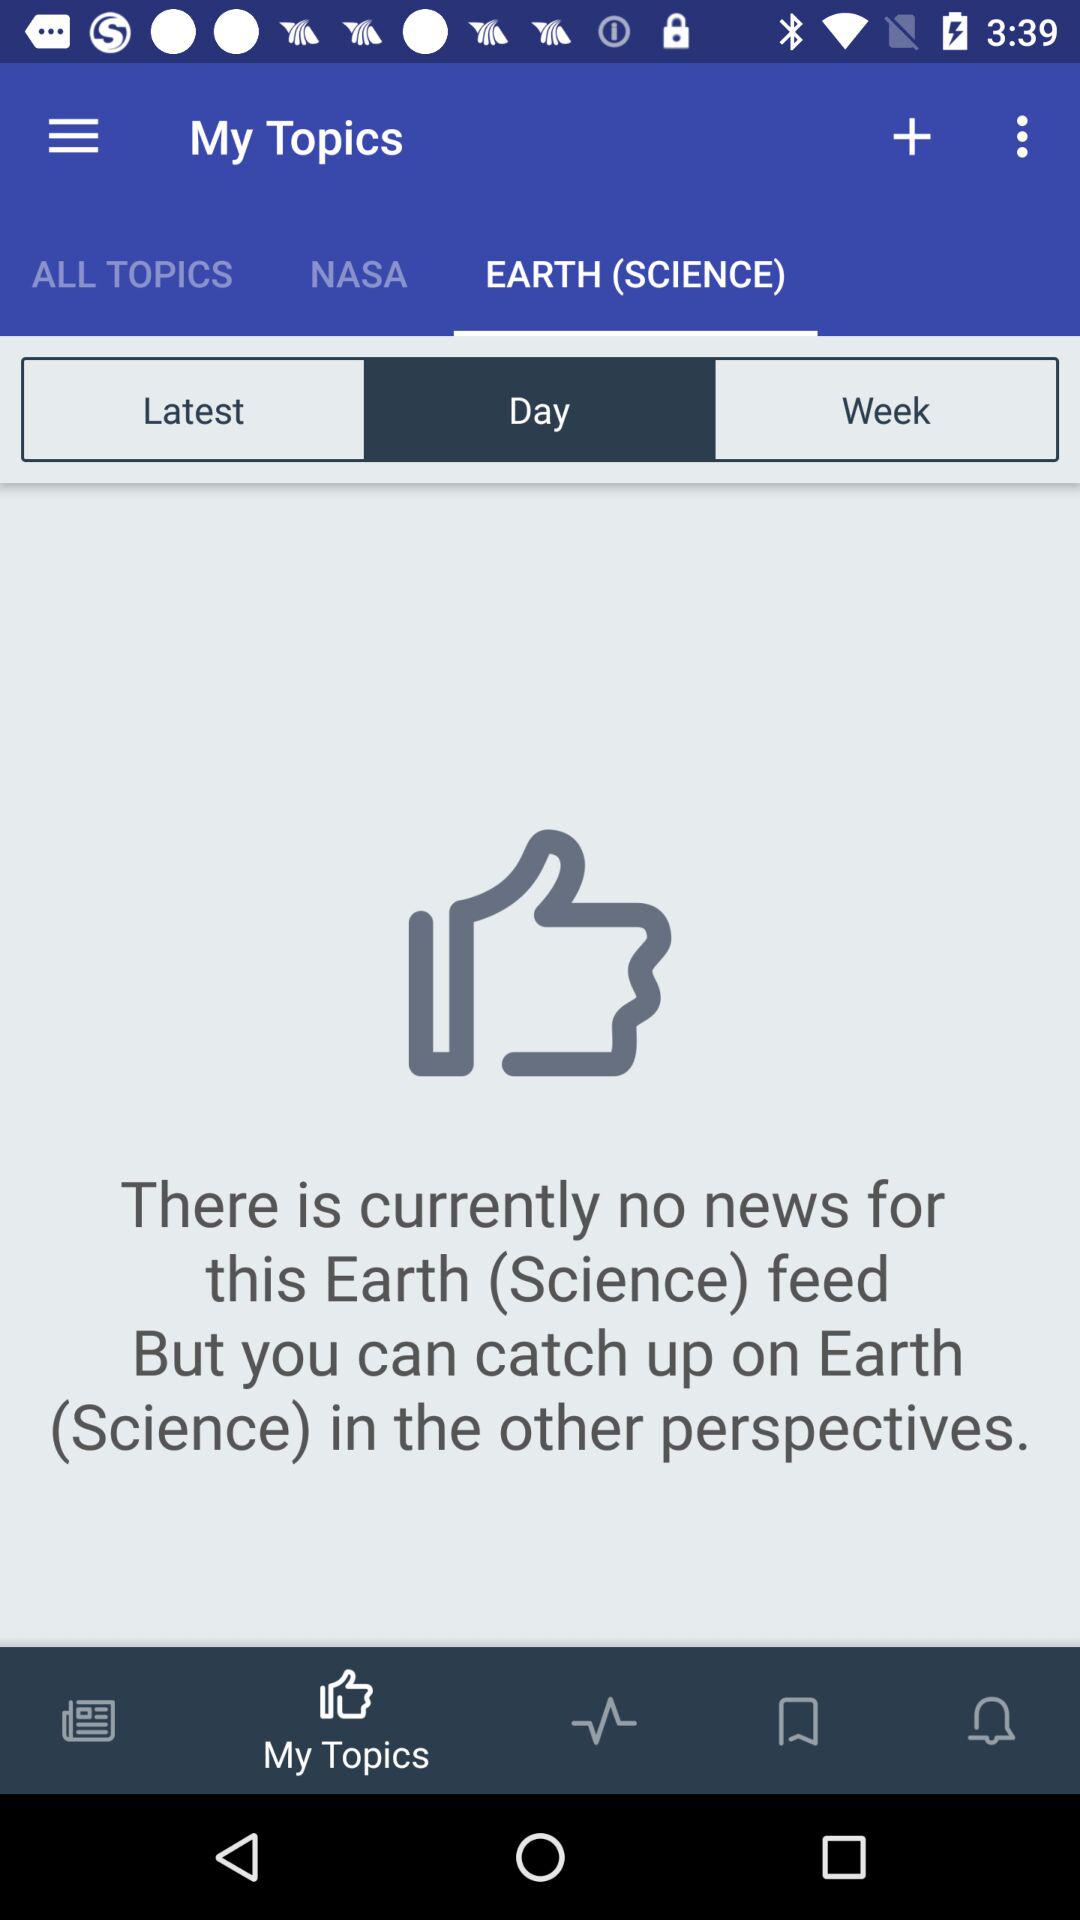  Describe the element at coordinates (539, 408) in the screenshot. I see `open icon next to latest item` at that location.